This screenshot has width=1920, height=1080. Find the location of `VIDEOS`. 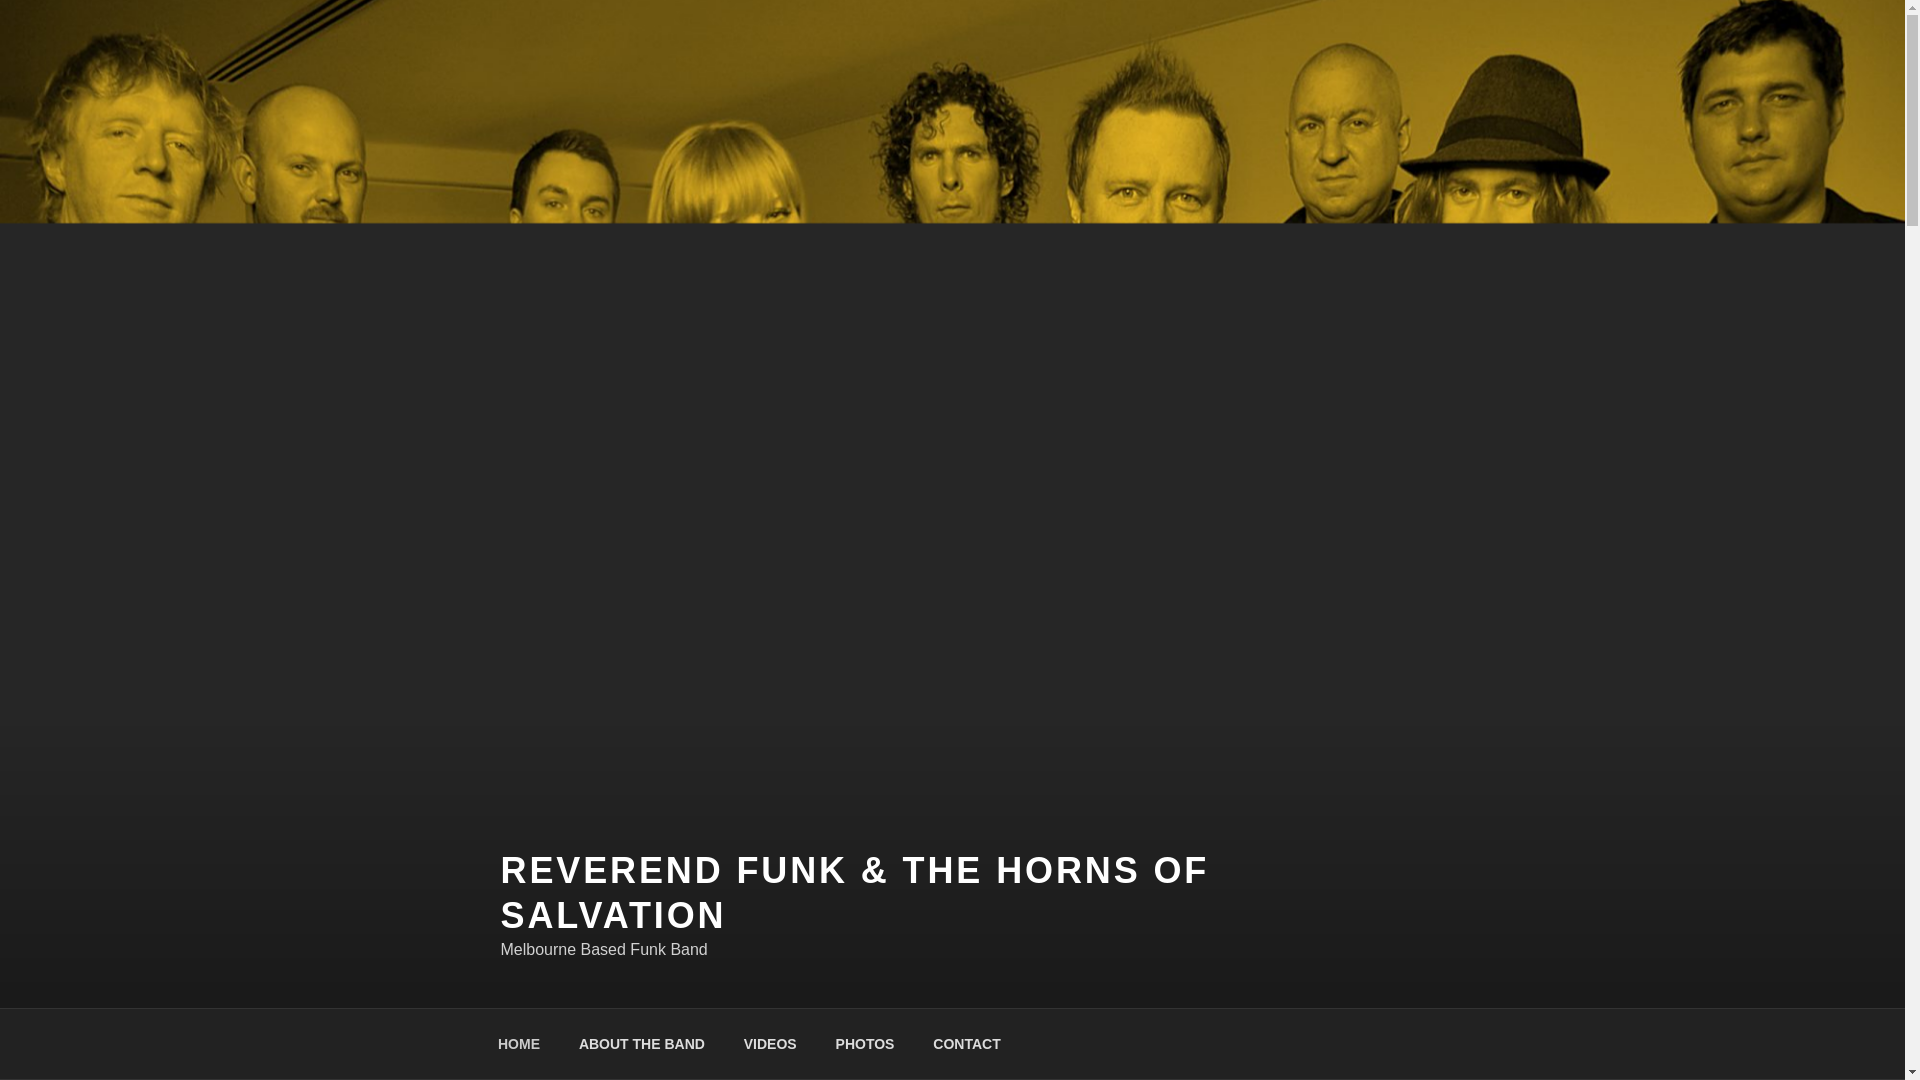

VIDEOS is located at coordinates (770, 1044).